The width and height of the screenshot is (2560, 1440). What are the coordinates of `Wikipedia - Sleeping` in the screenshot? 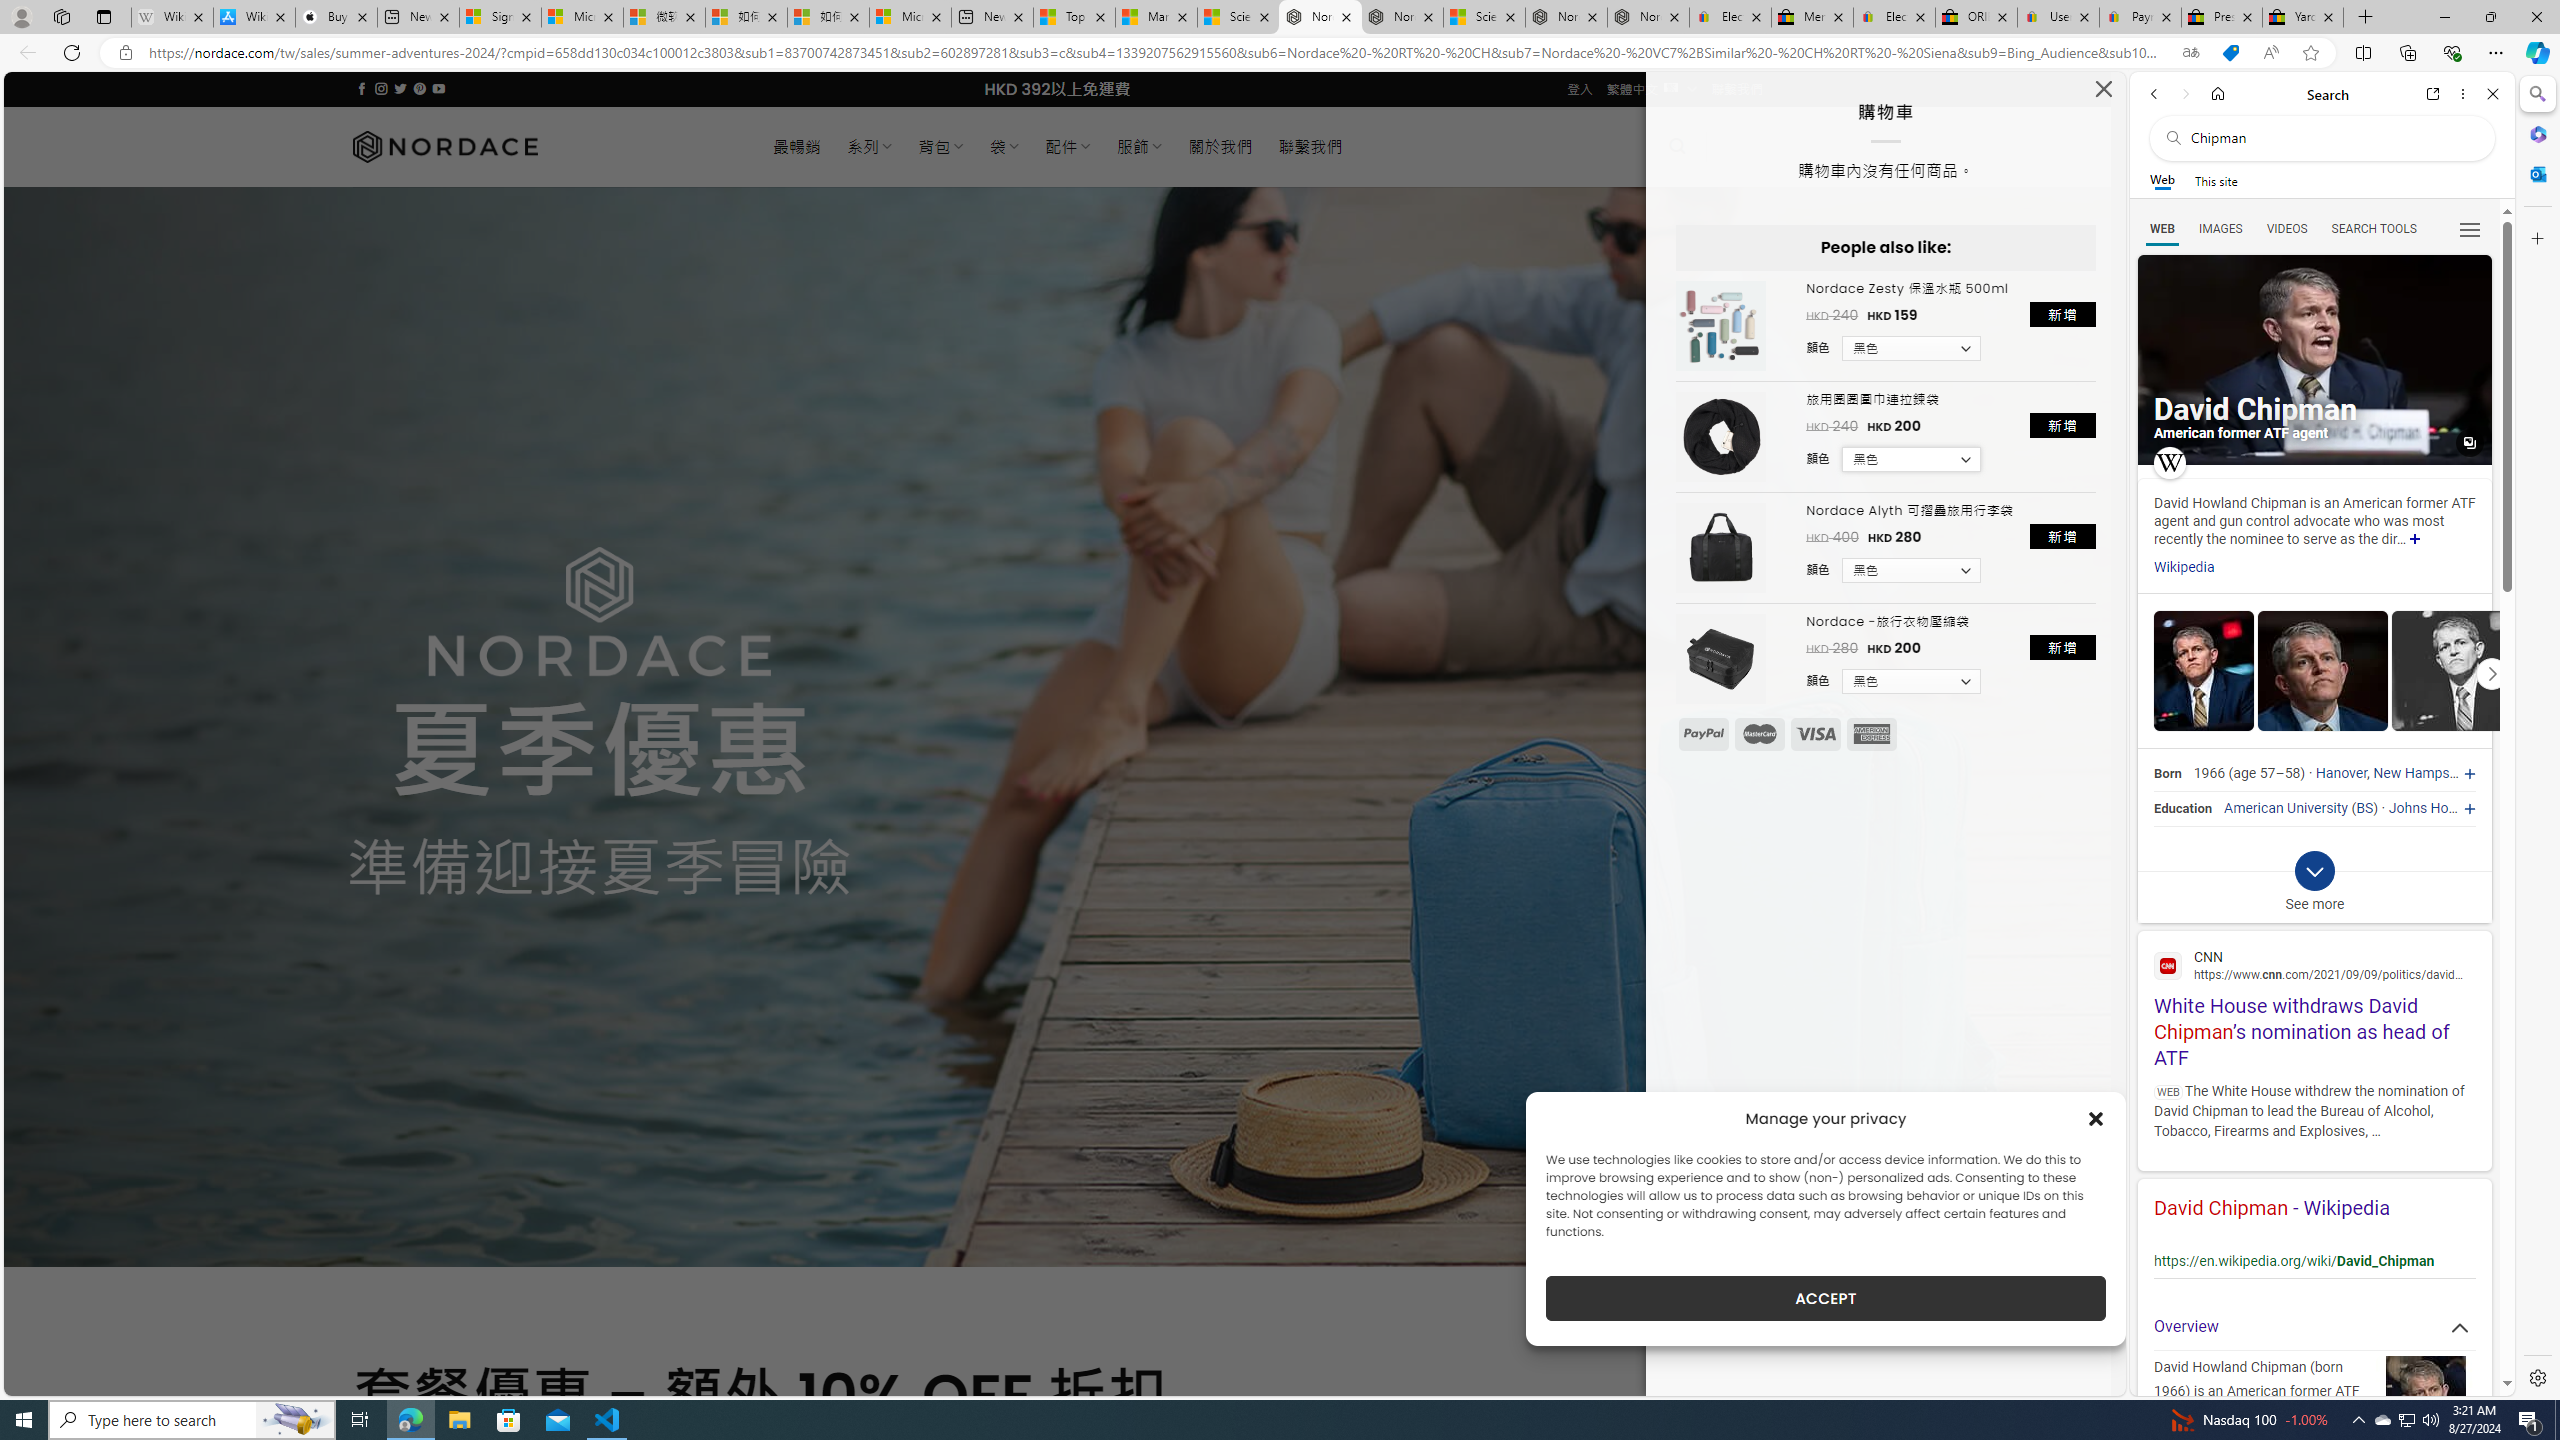 It's located at (172, 17).